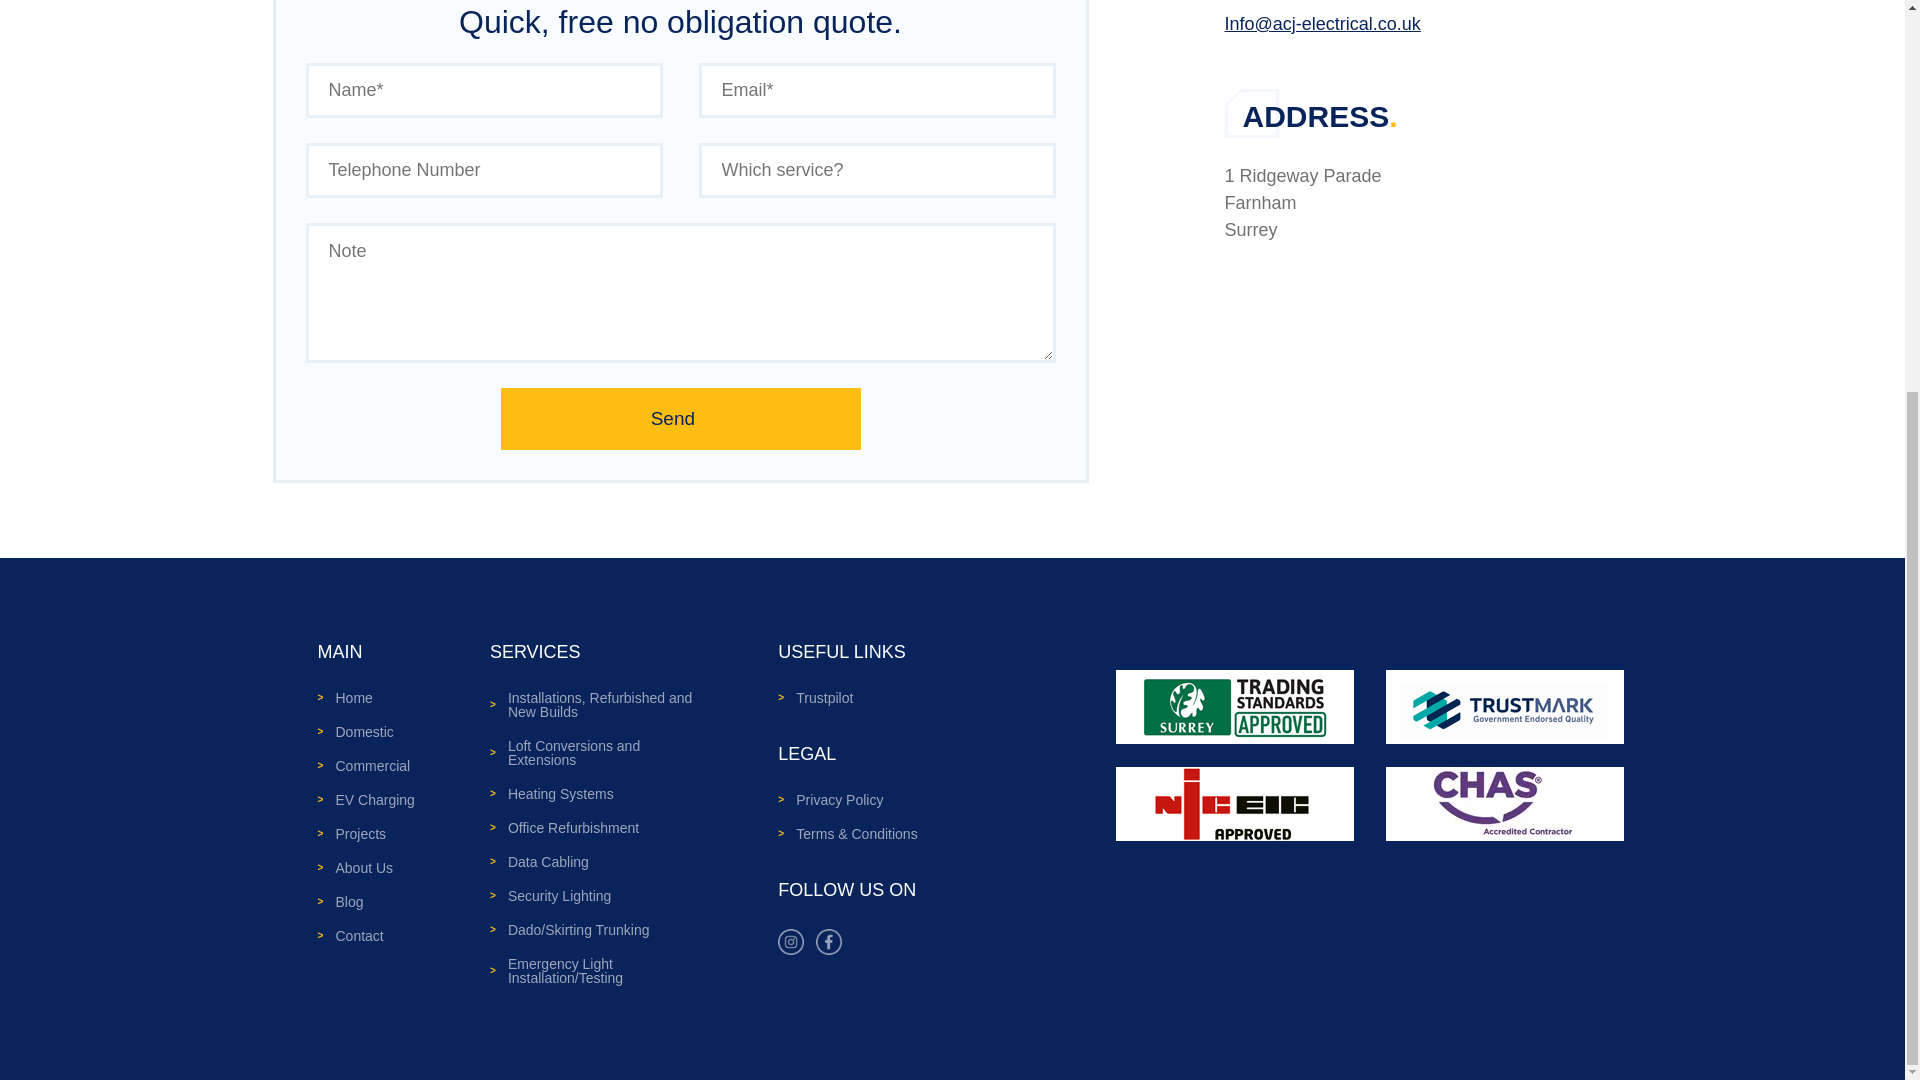 The width and height of the screenshot is (1920, 1080). I want to click on About Us, so click(366, 868).